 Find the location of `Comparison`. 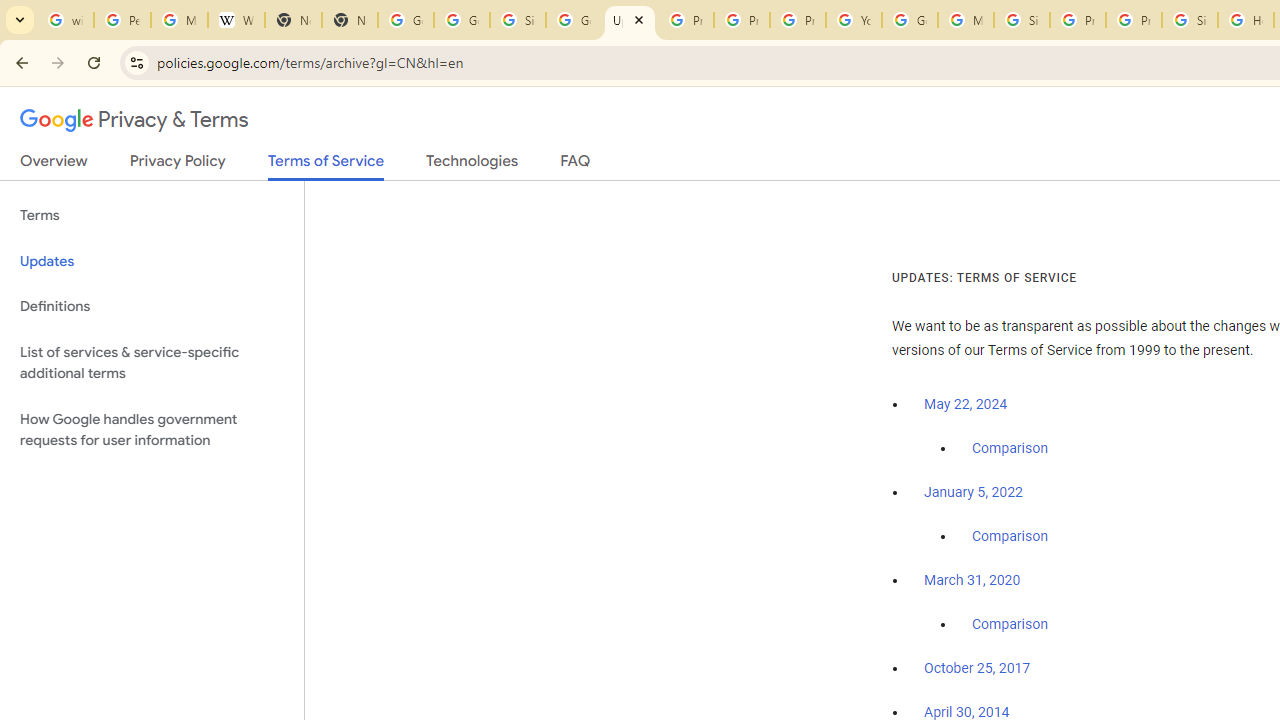

Comparison is located at coordinates (1010, 625).